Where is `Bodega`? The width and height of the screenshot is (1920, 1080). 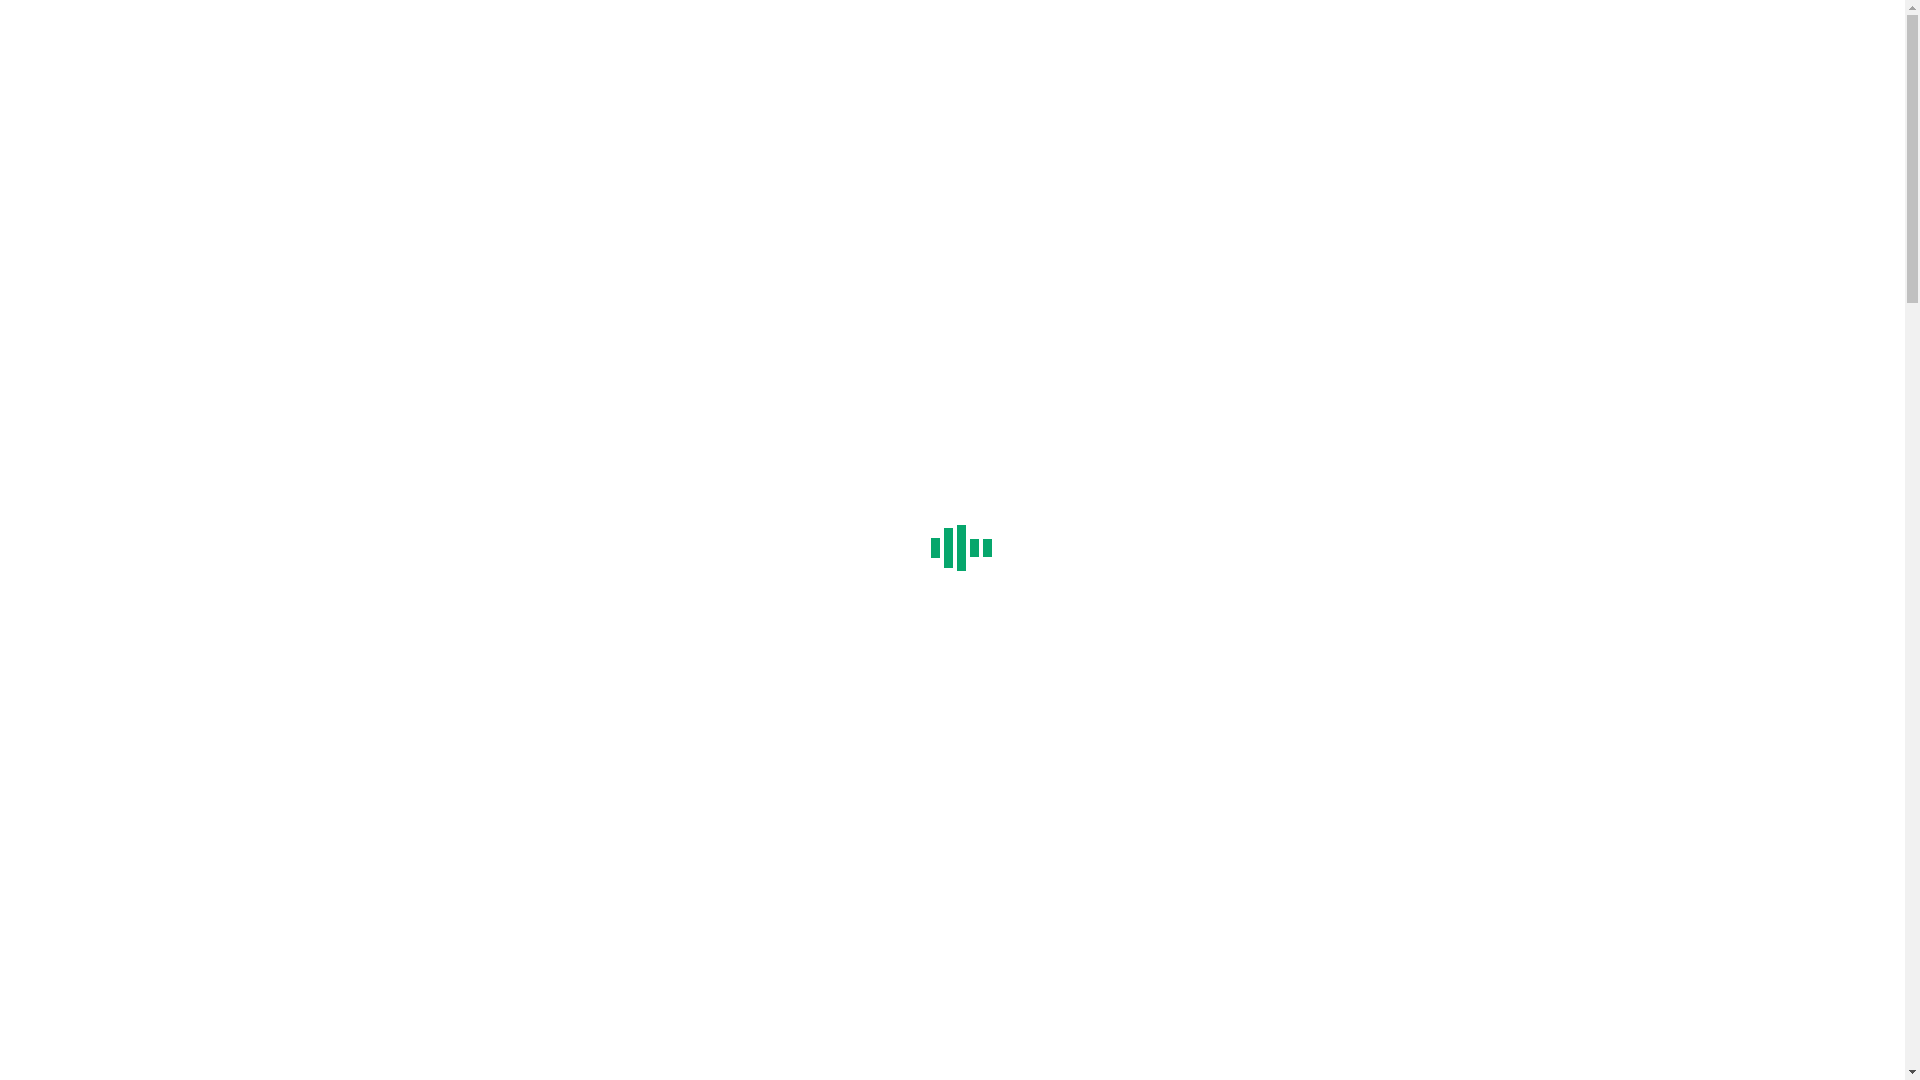 Bodega is located at coordinates (72, 372).